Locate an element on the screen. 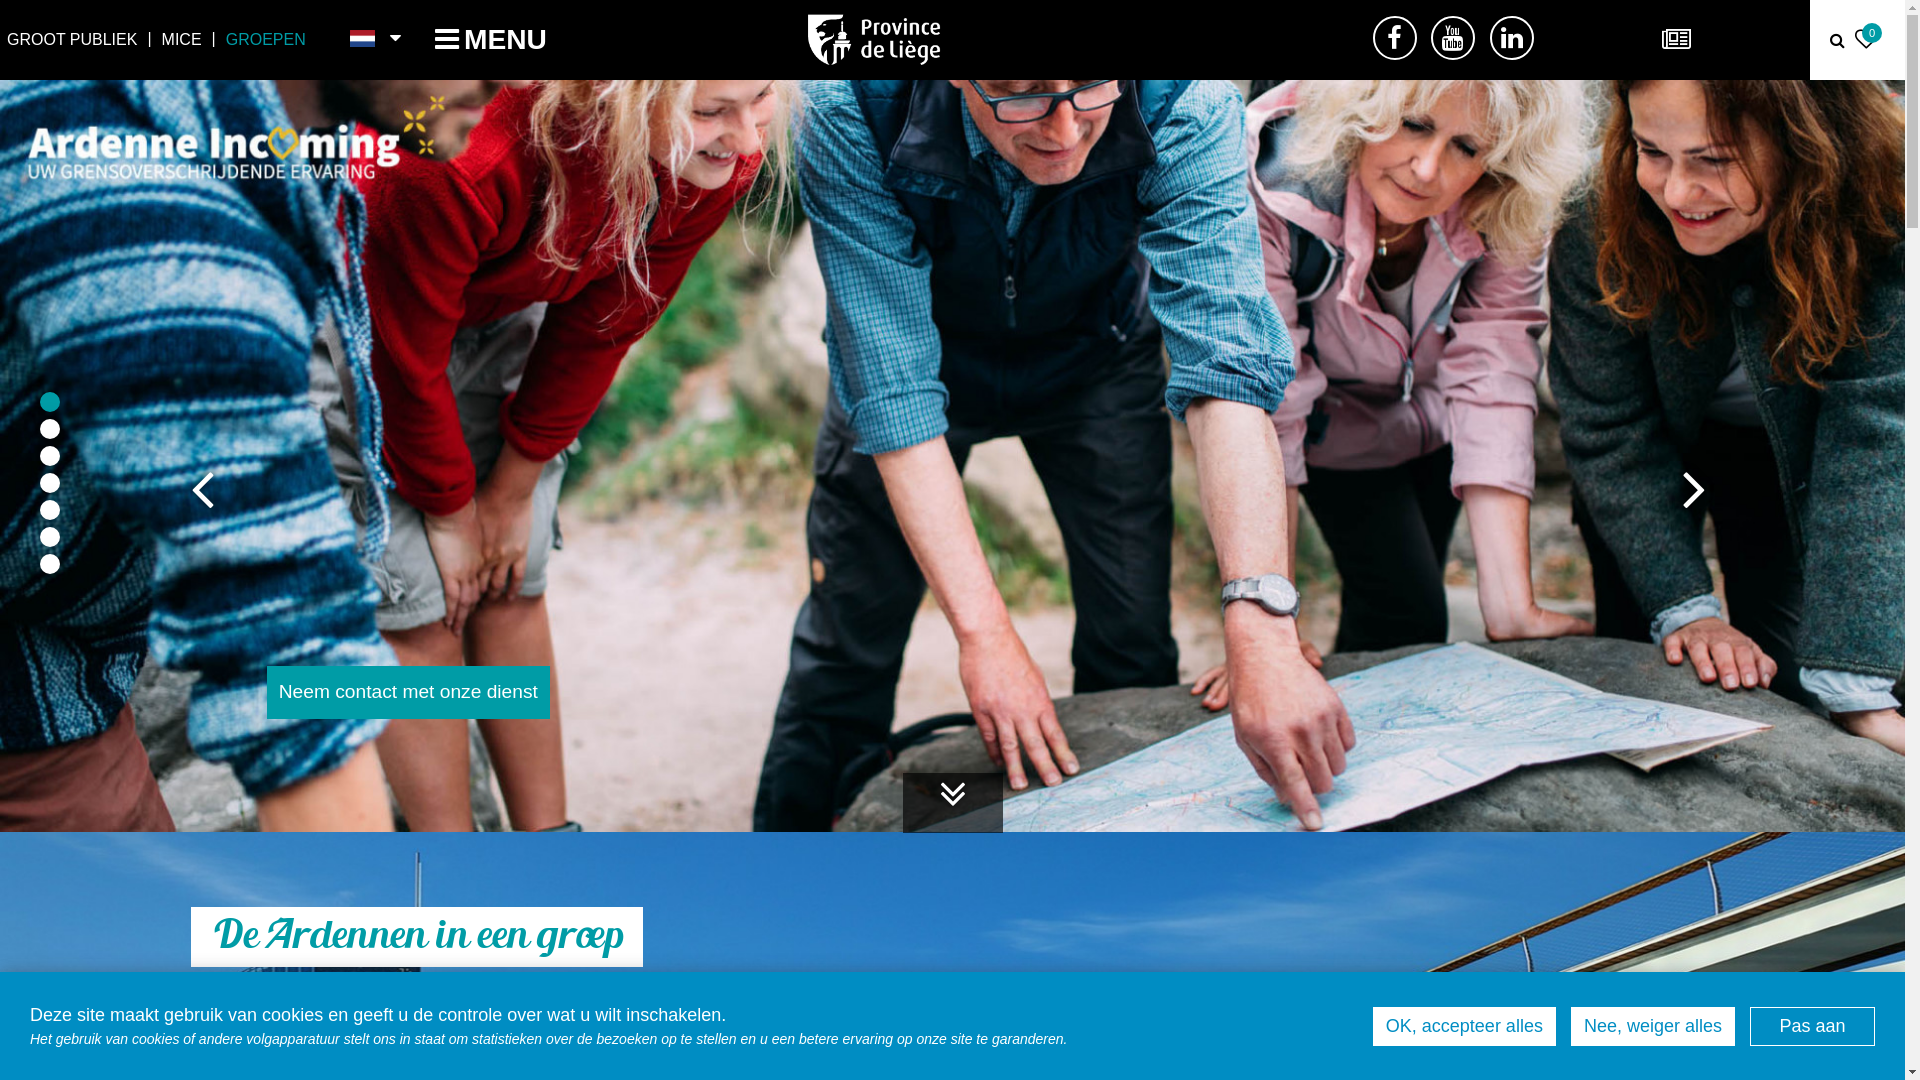 This screenshot has height=1080, width=1920. 0 is located at coordinates (1868, 42).